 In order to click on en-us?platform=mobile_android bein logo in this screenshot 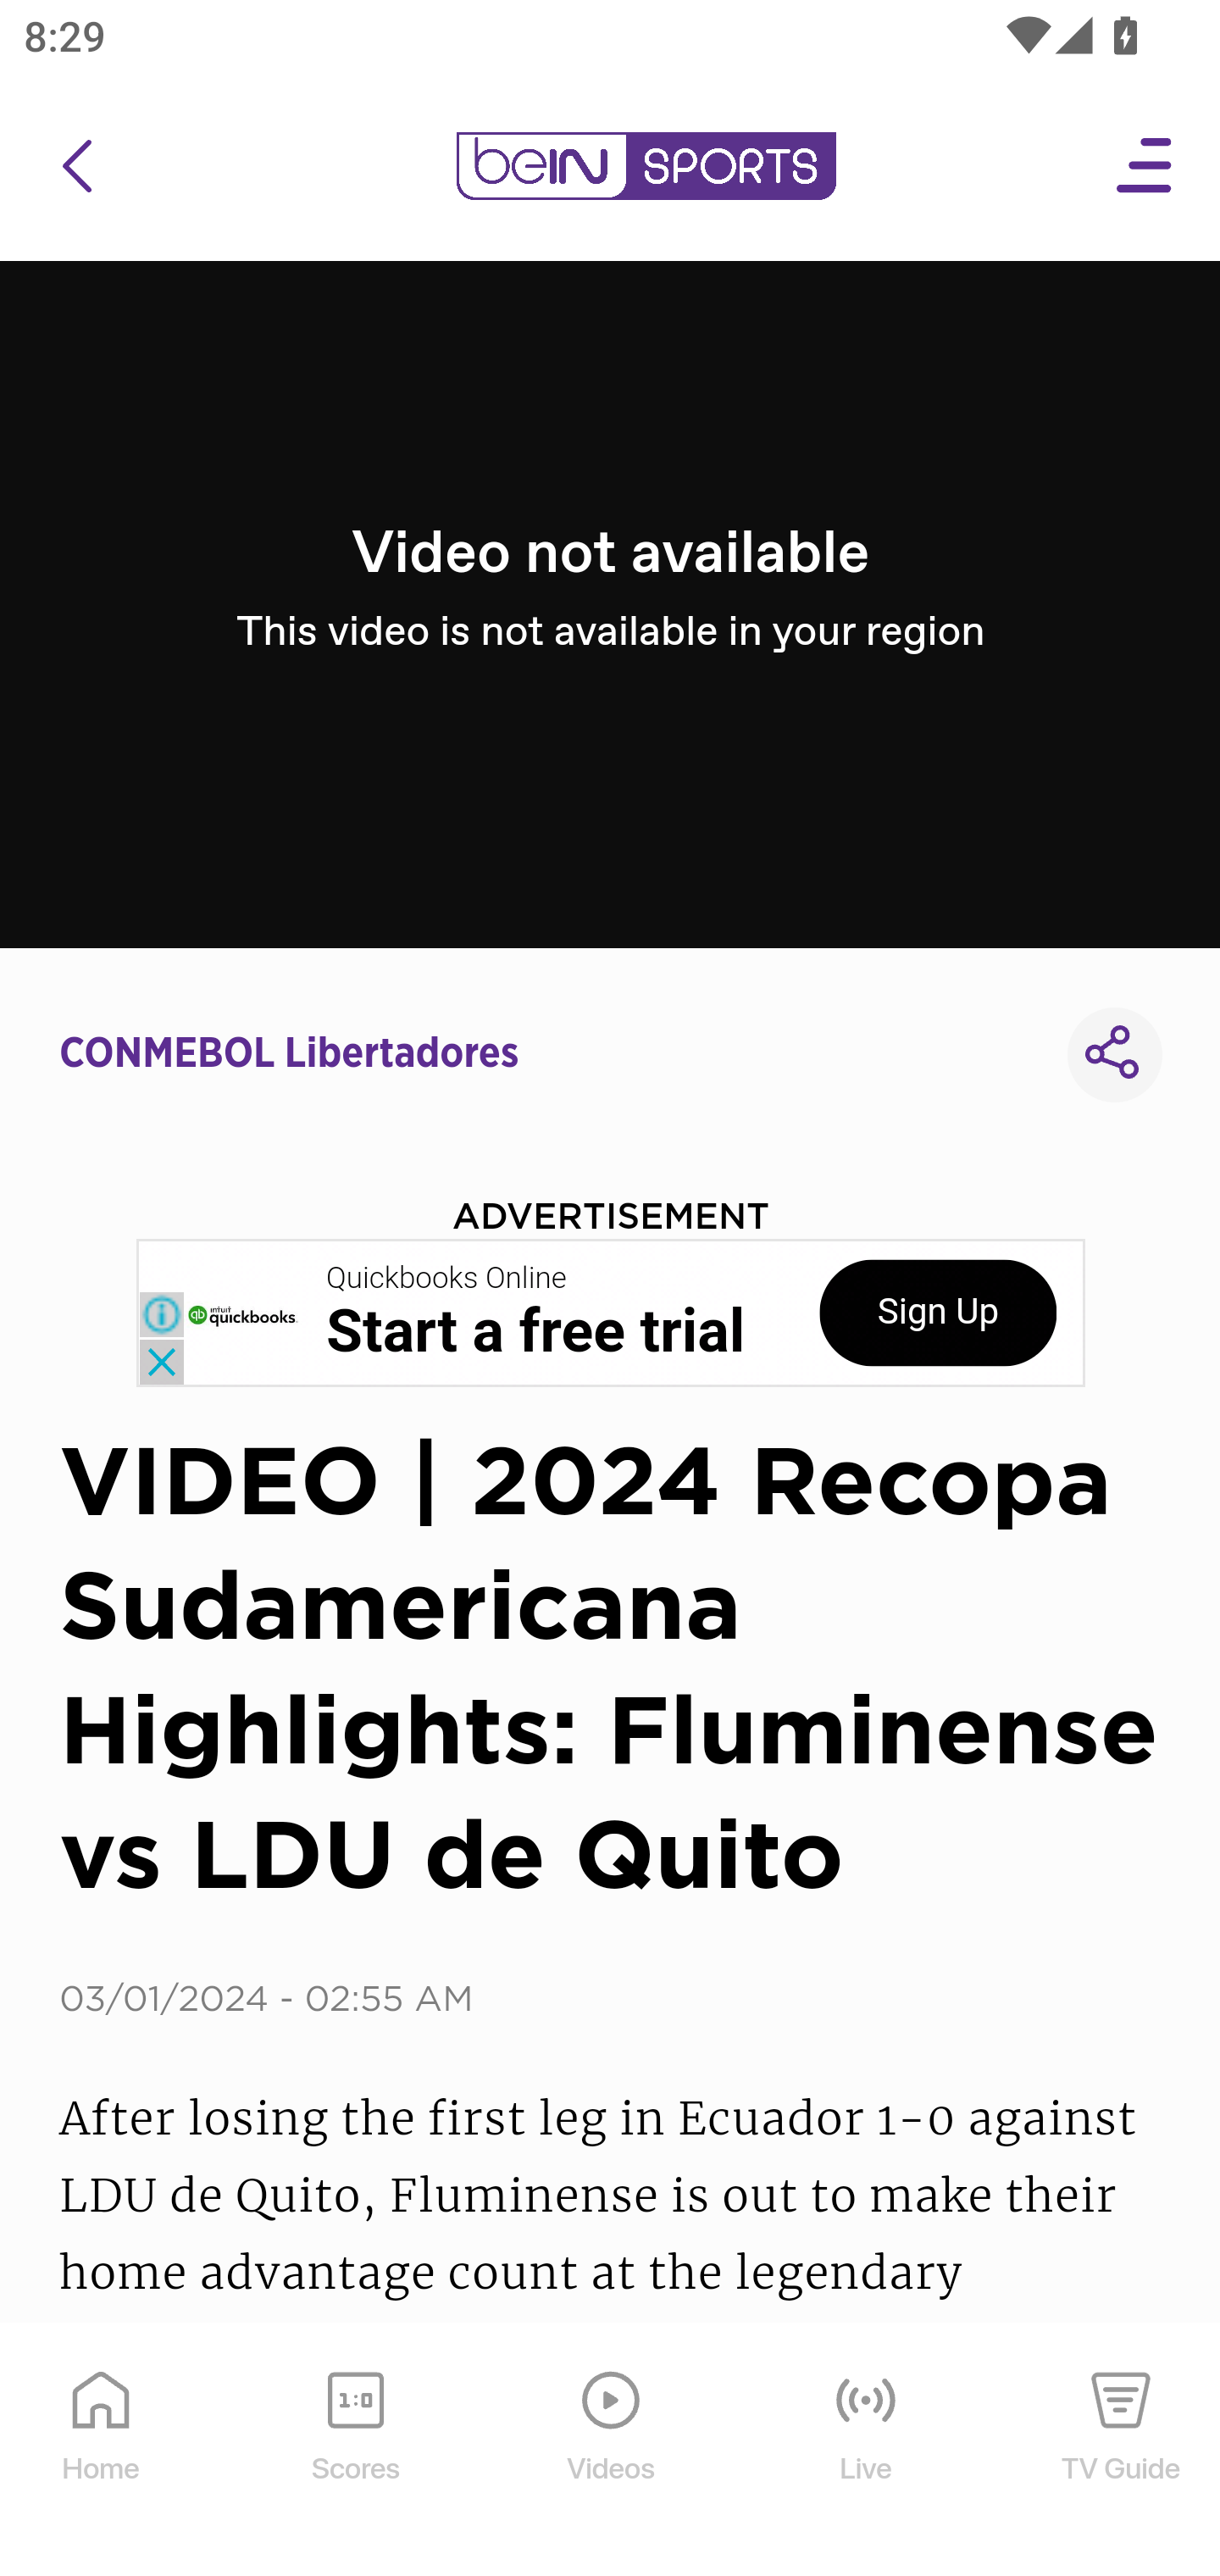, I will do `click(646, 166)`.